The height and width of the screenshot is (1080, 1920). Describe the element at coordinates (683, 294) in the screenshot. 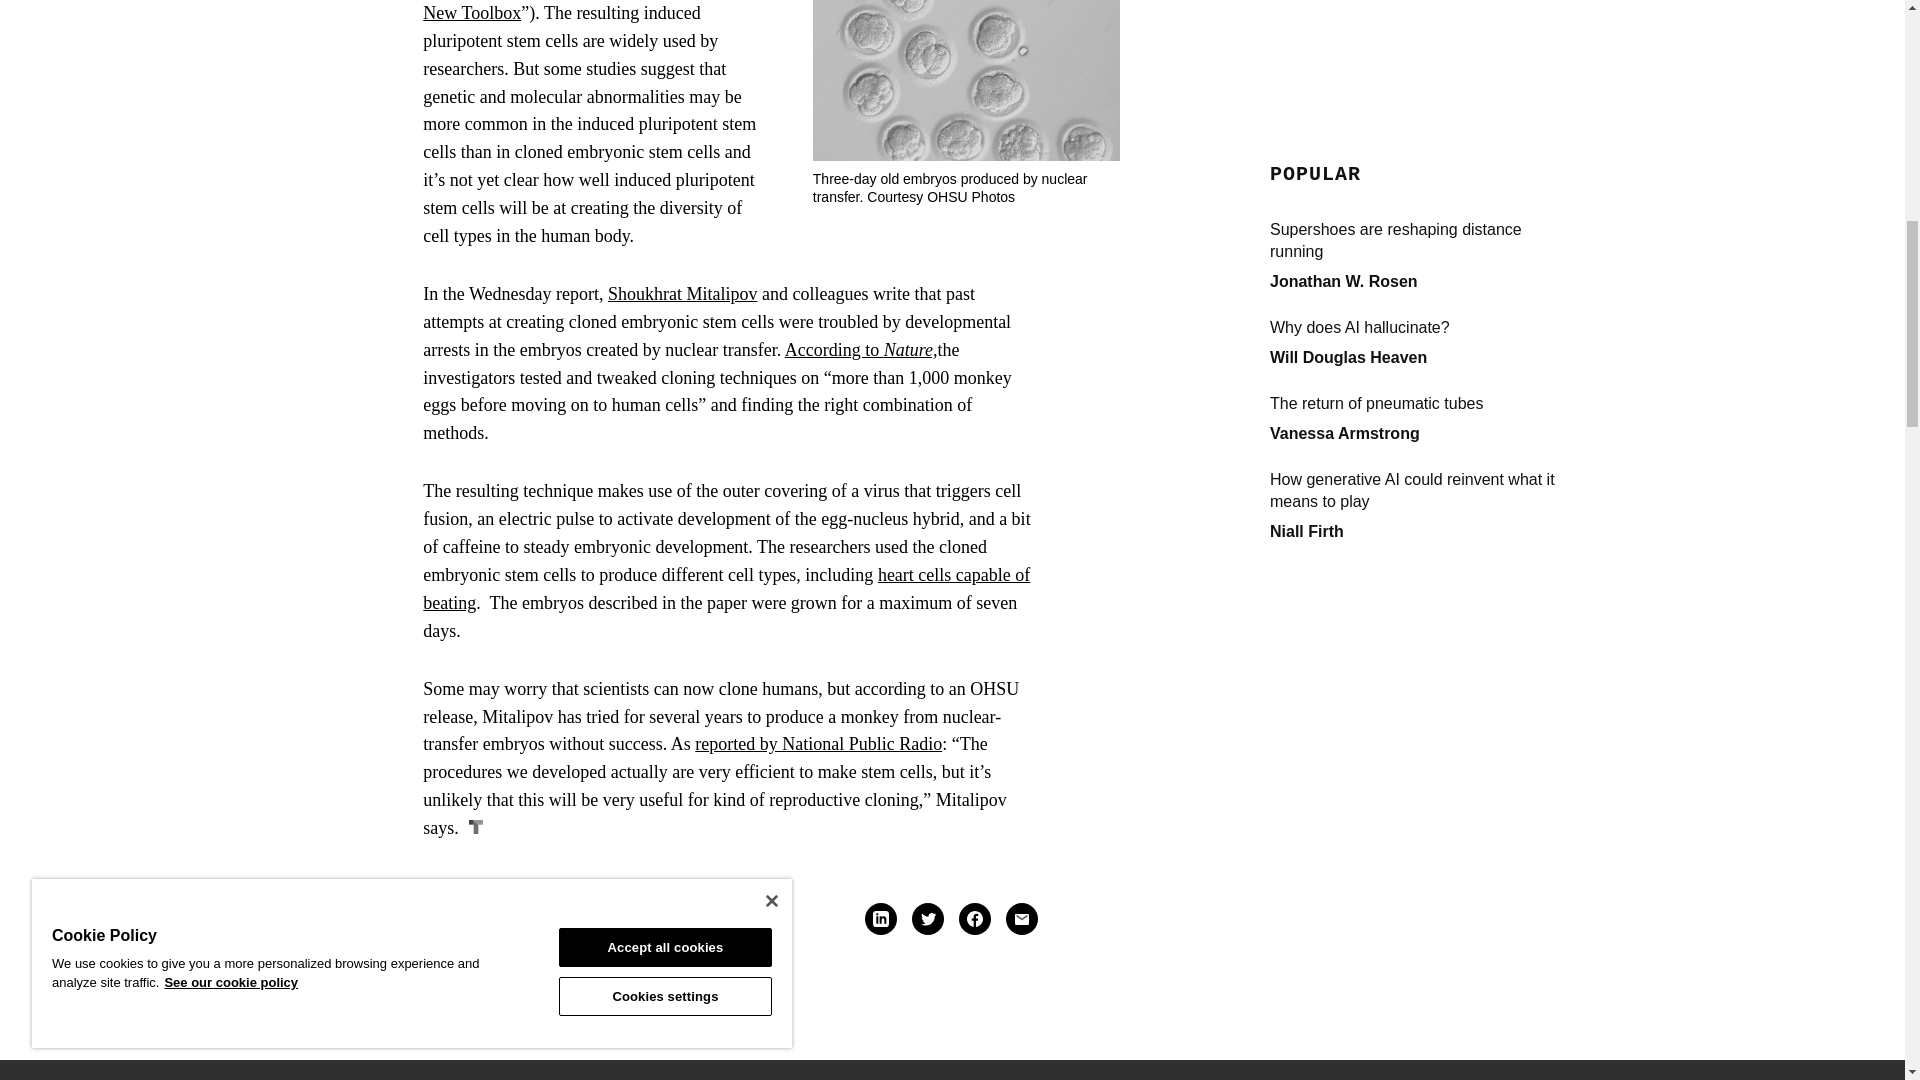

I see `Shoukhrat Mitalipov` at that location.